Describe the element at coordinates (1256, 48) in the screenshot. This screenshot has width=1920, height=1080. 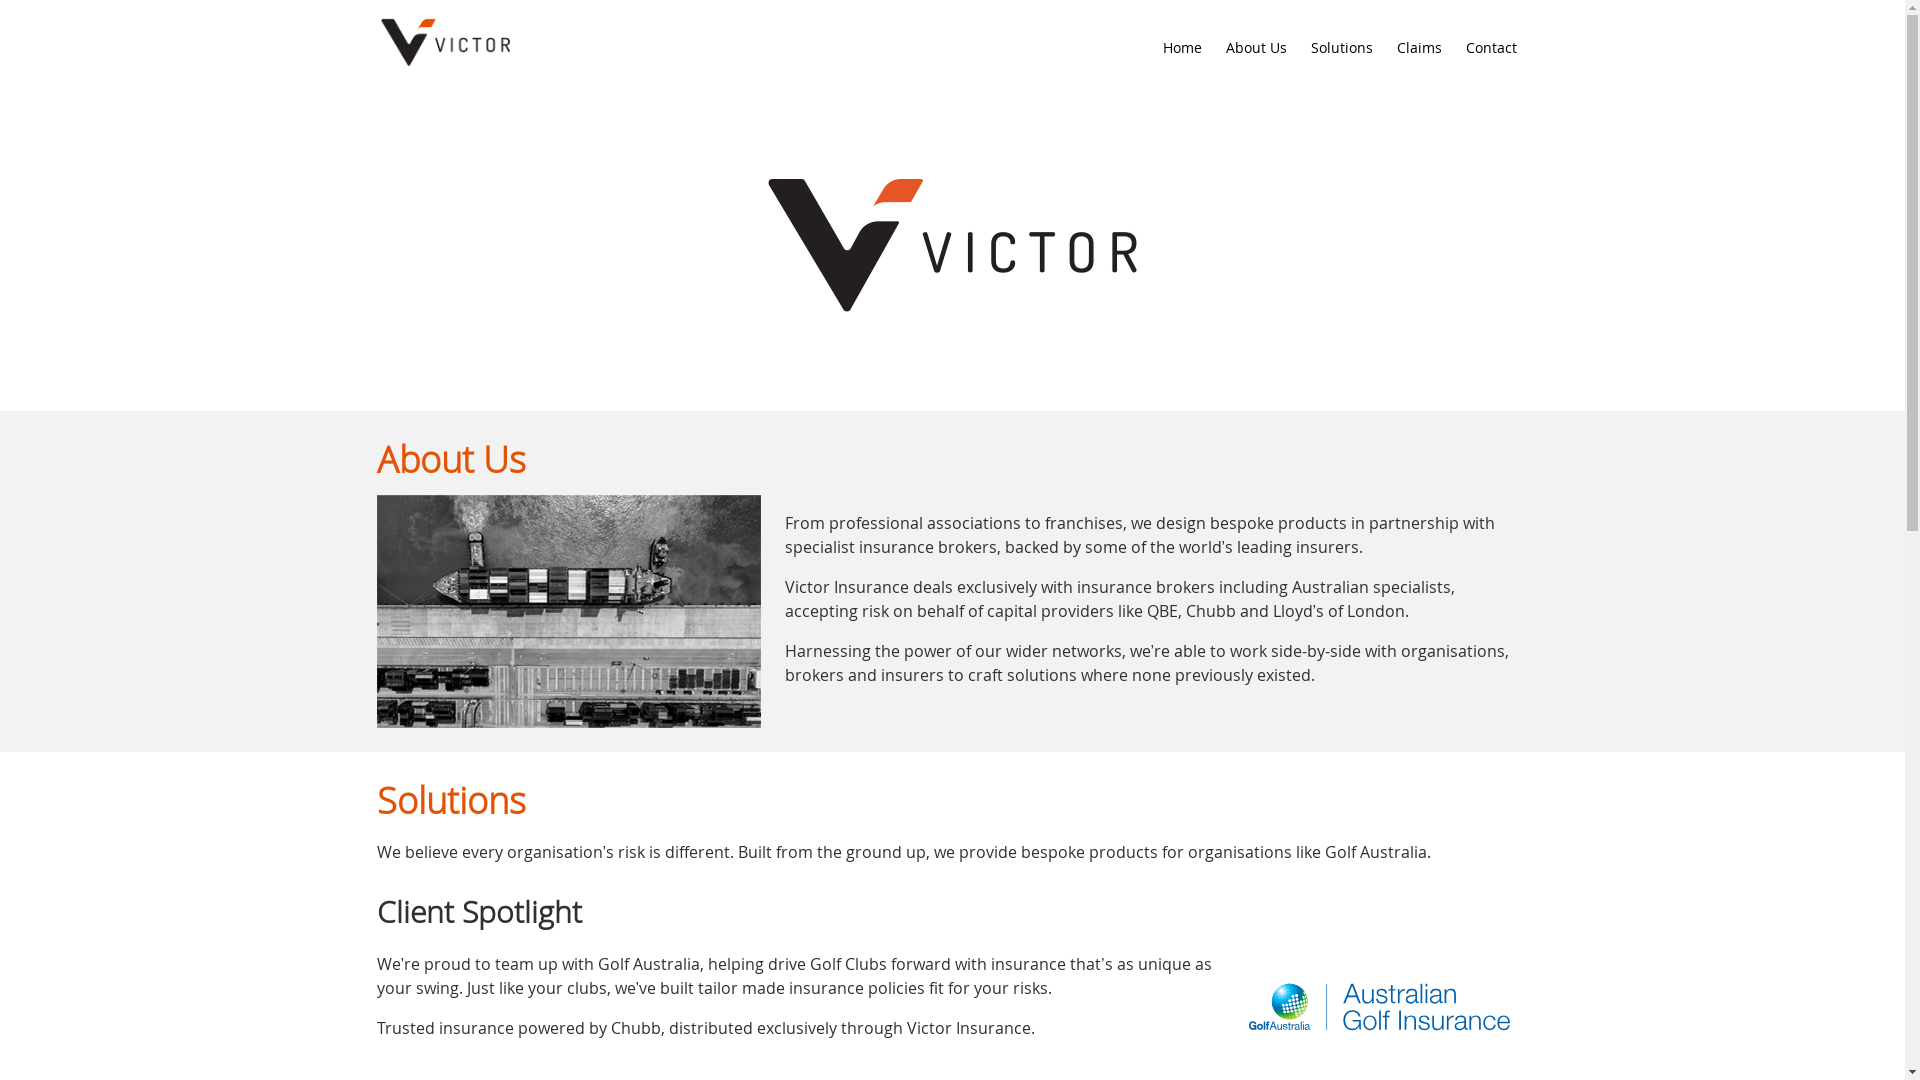
I see `About Us` at that location.